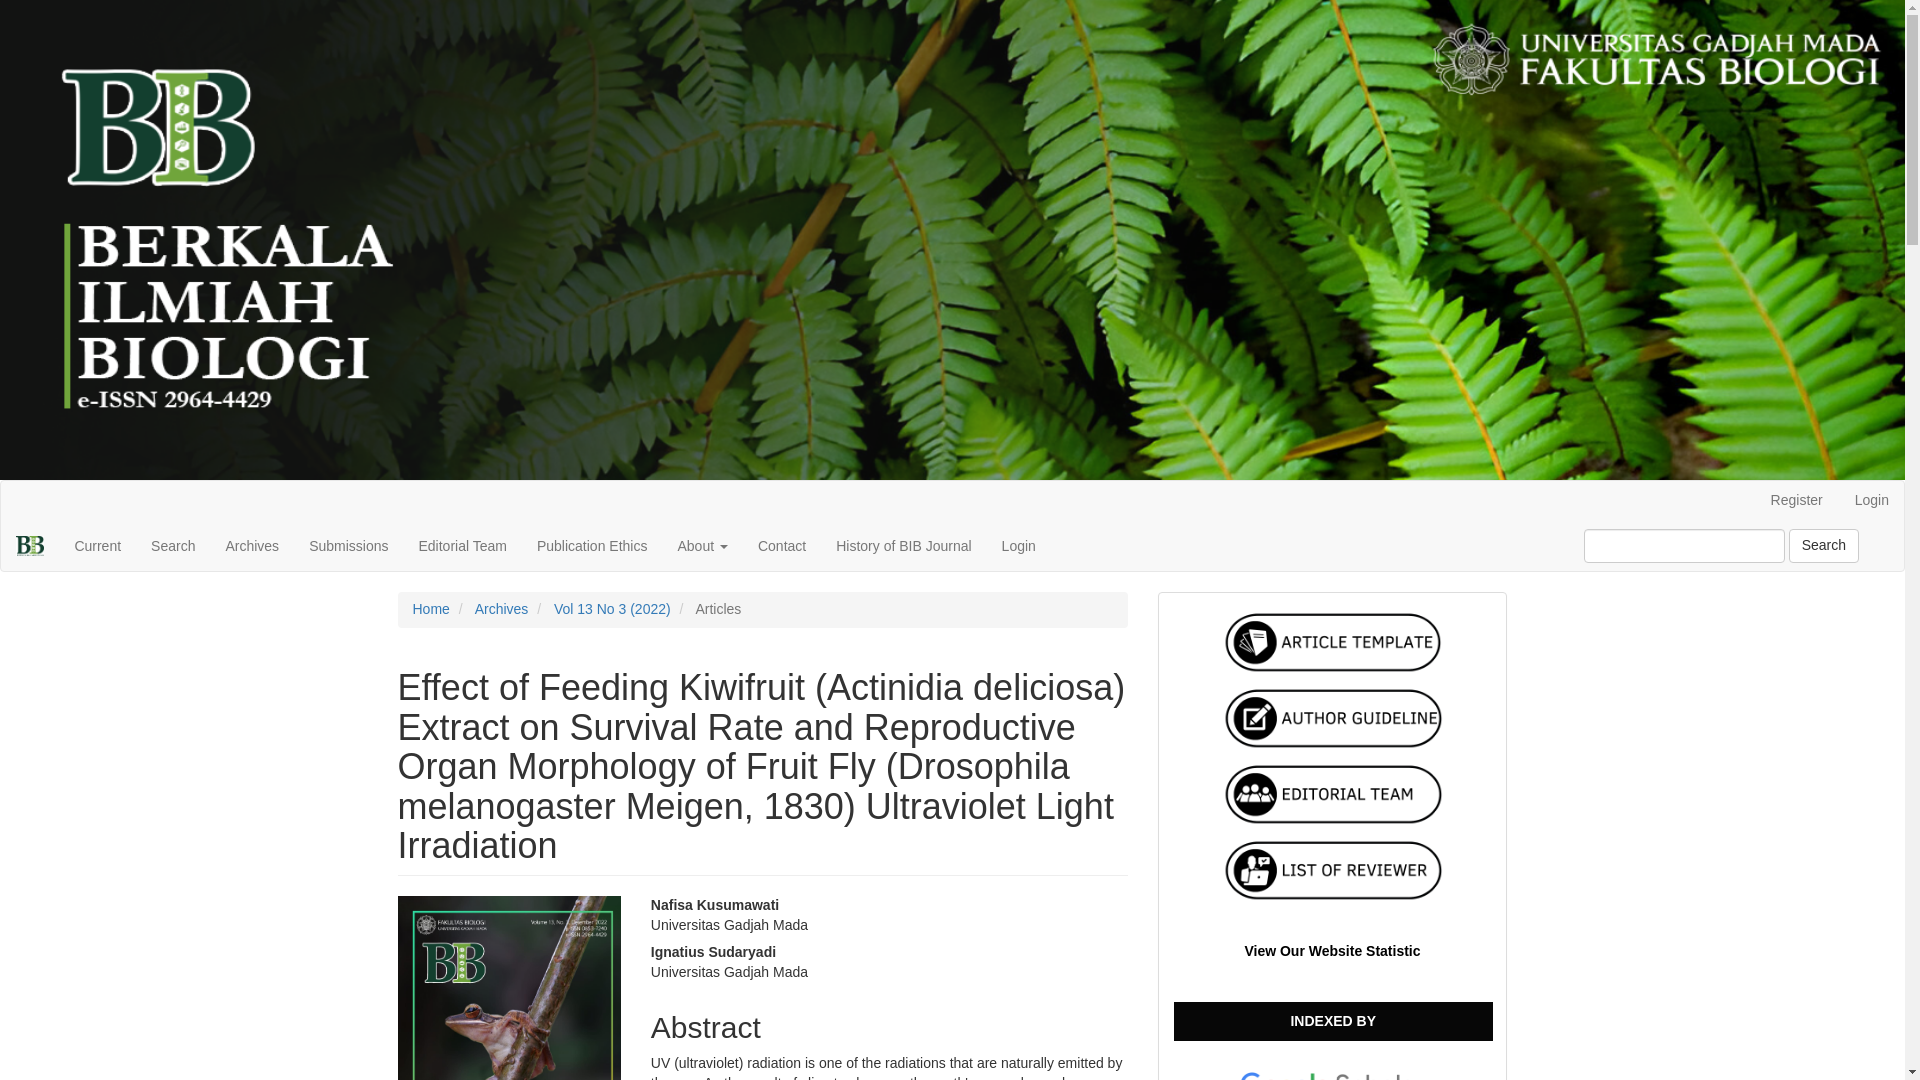 Image resolution: width=1920 pixels, height=1080 pixels. I want to click on Submissions, so click(348, 546).